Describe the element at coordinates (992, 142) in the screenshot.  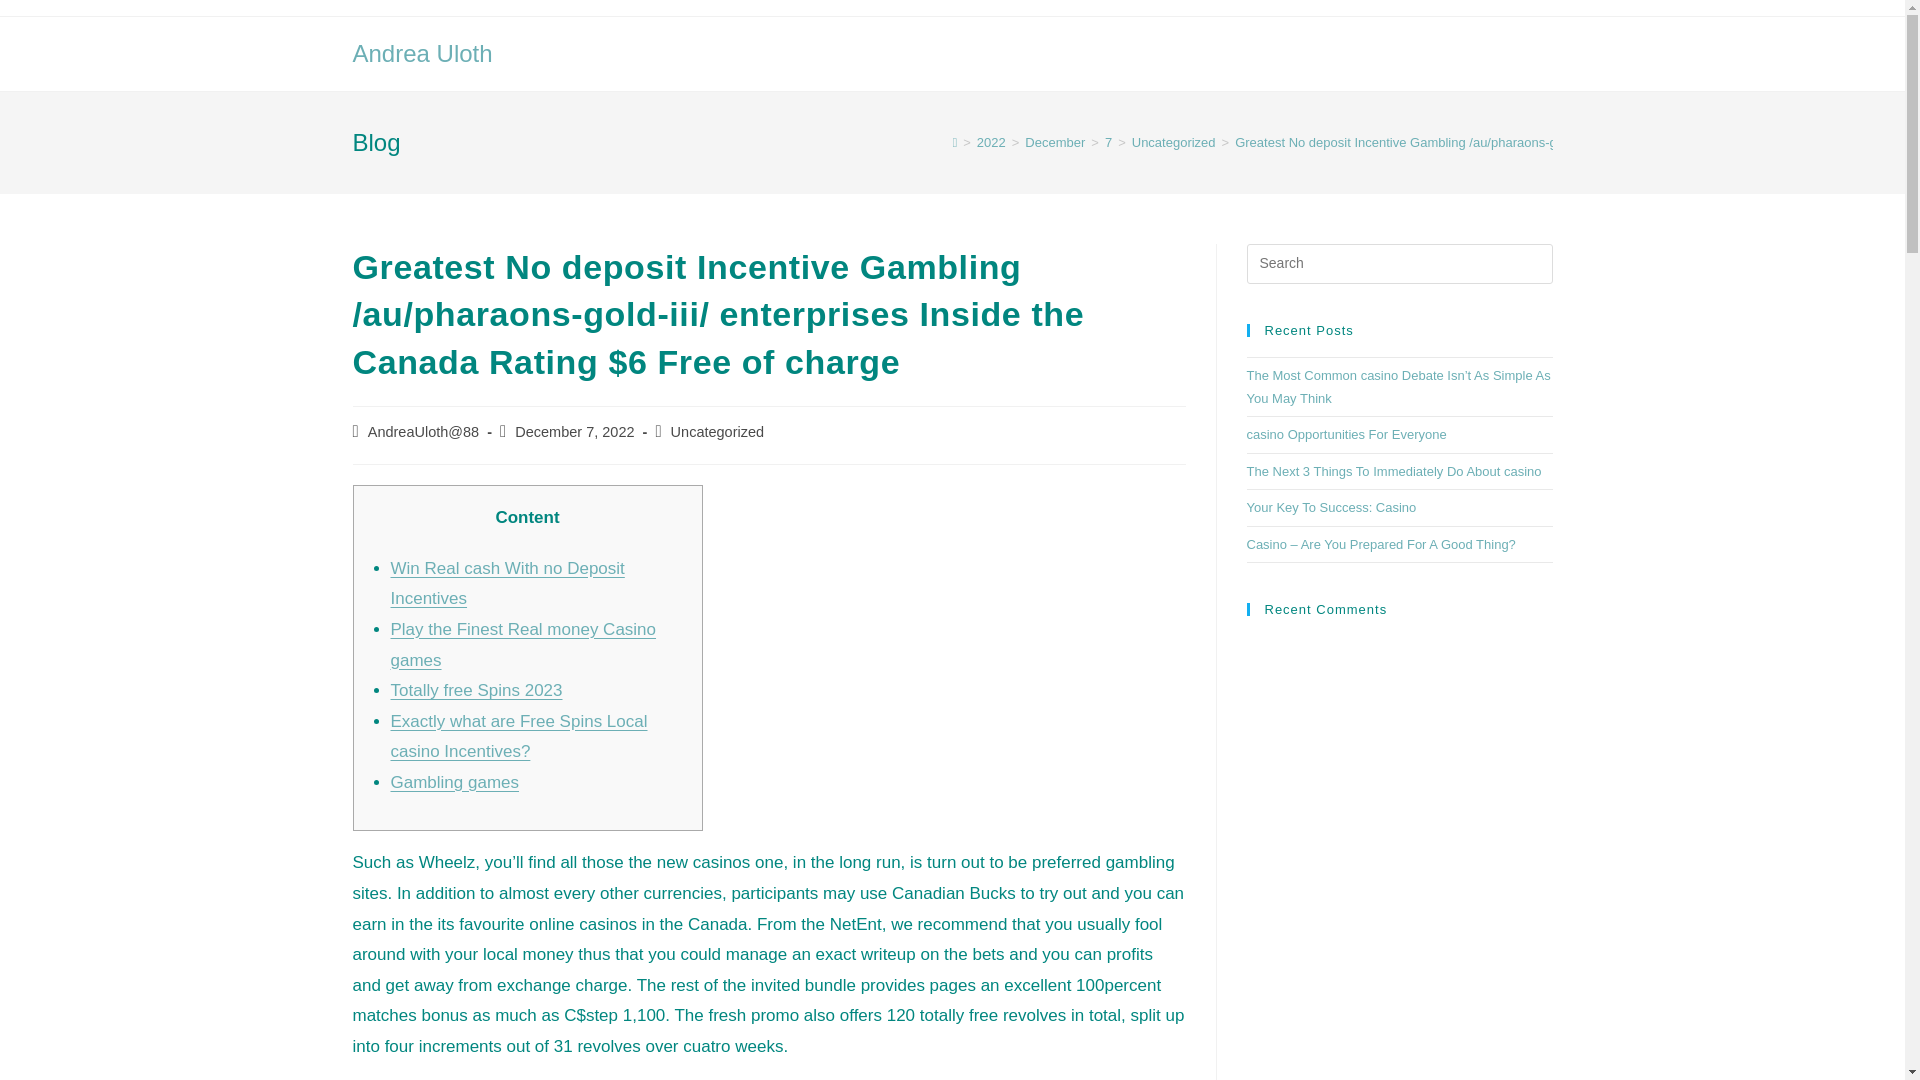
I see `2022` at that location.